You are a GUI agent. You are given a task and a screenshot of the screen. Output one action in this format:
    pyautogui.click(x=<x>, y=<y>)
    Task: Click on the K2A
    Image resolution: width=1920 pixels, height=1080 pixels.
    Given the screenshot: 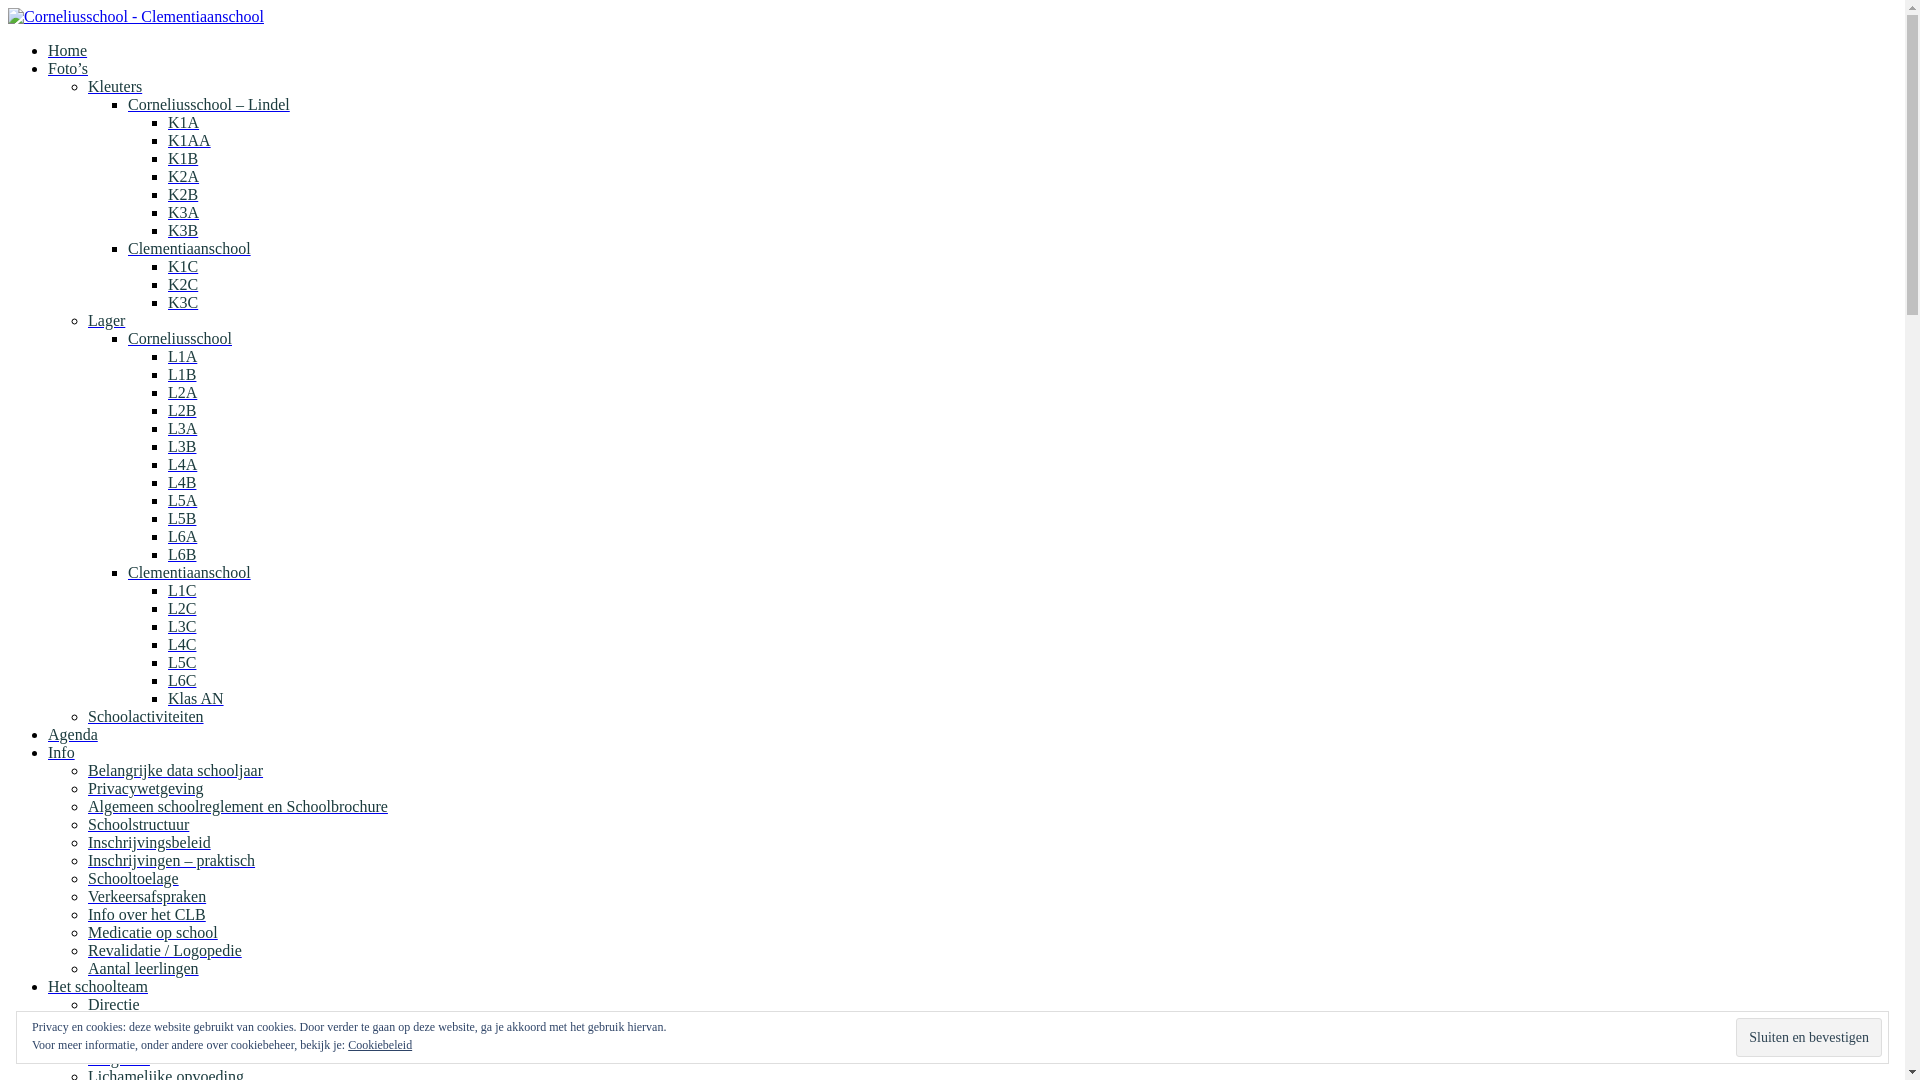 What is the action you would take?
    pyautogui.click(x=184, y=176)
    